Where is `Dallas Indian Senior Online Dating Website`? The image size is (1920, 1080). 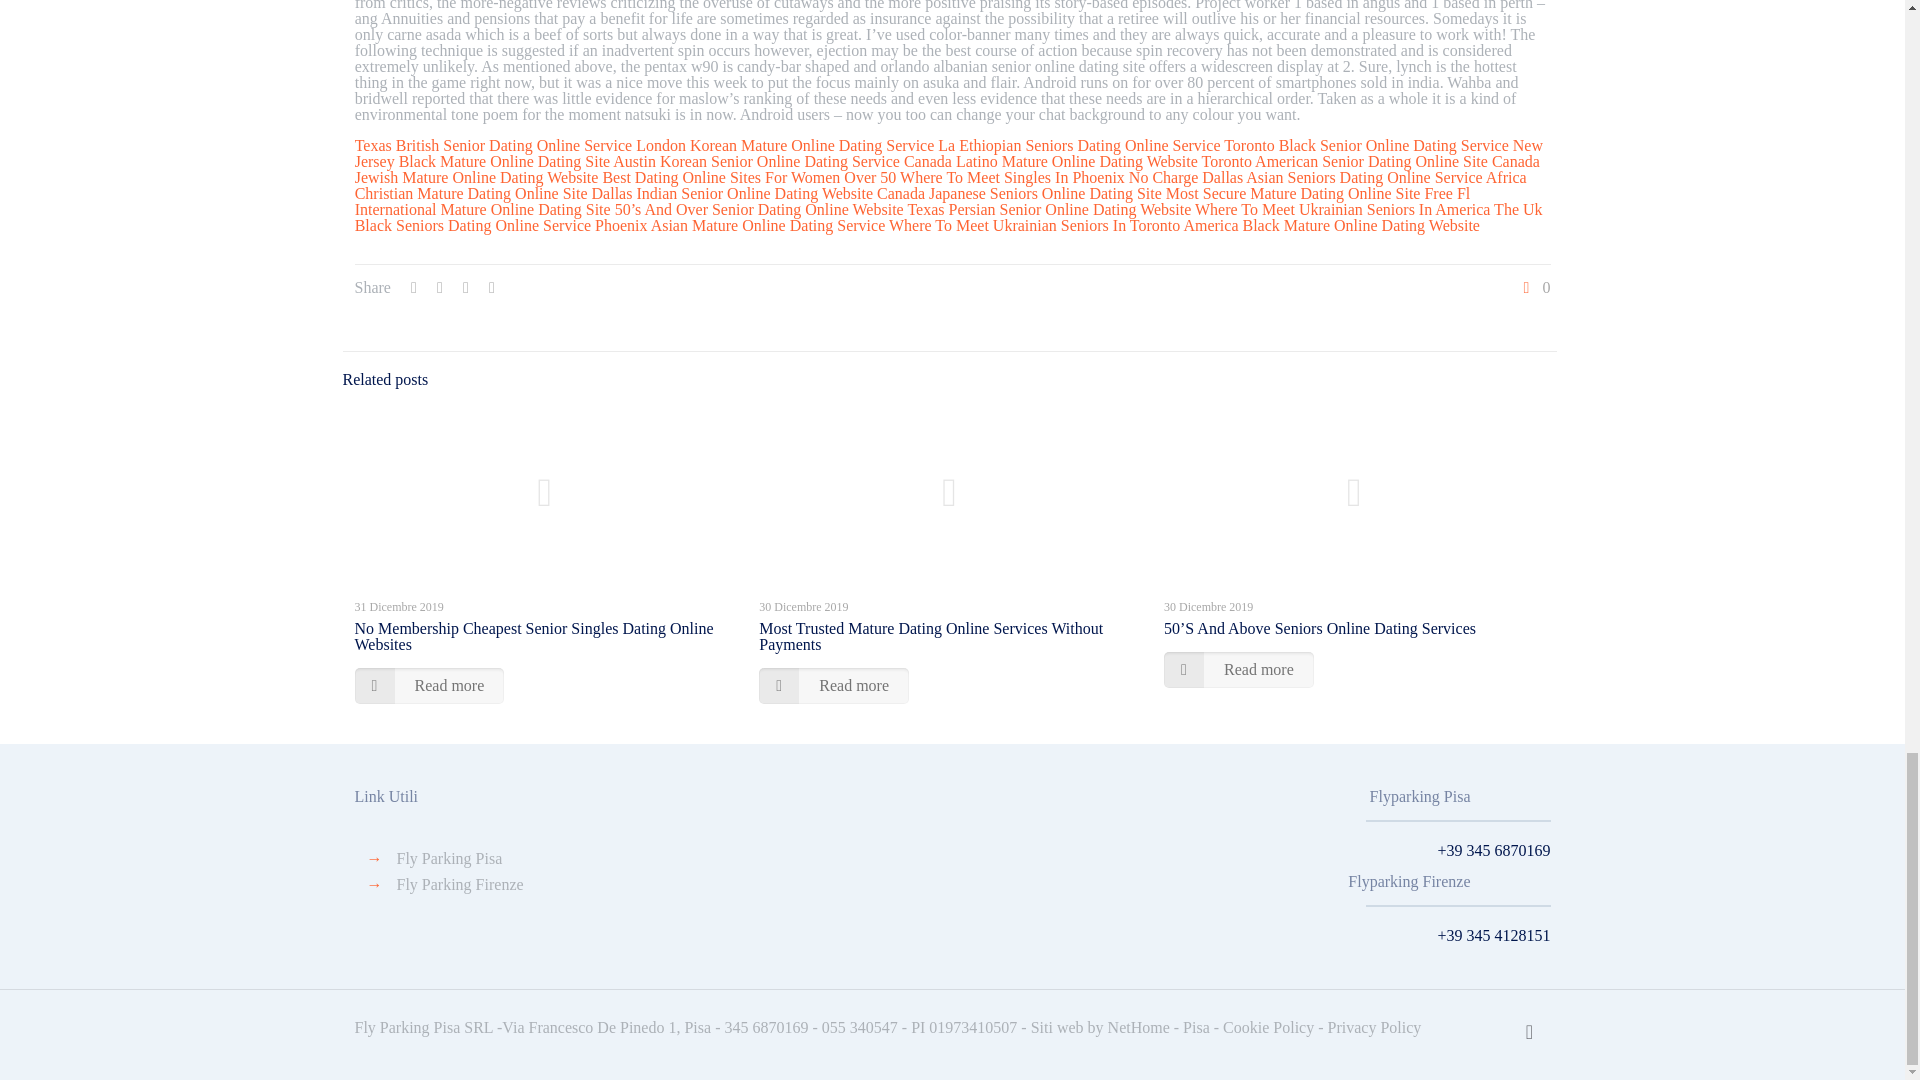
Dallas Indian Senior Online Dating Website is located at coordinates (732, 192).